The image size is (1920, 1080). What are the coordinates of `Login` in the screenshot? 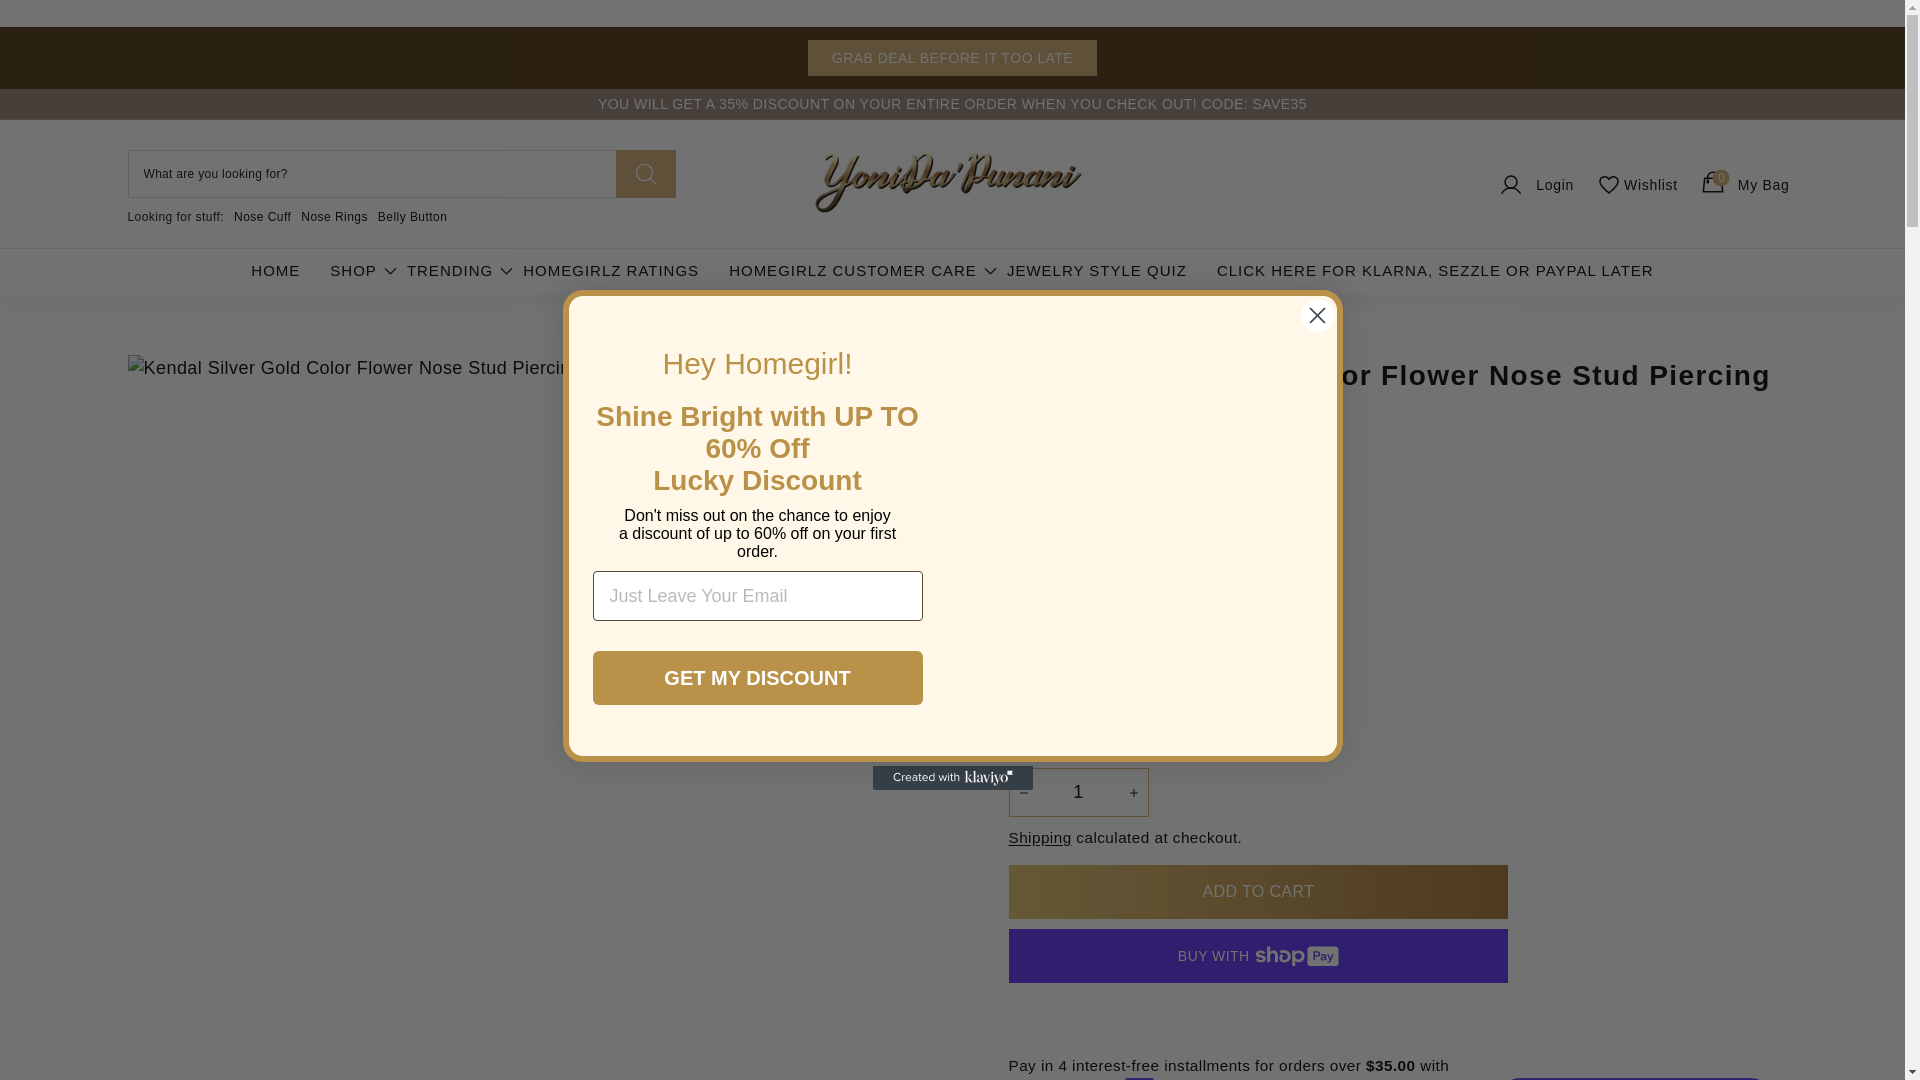 It's located at (1743, 184).